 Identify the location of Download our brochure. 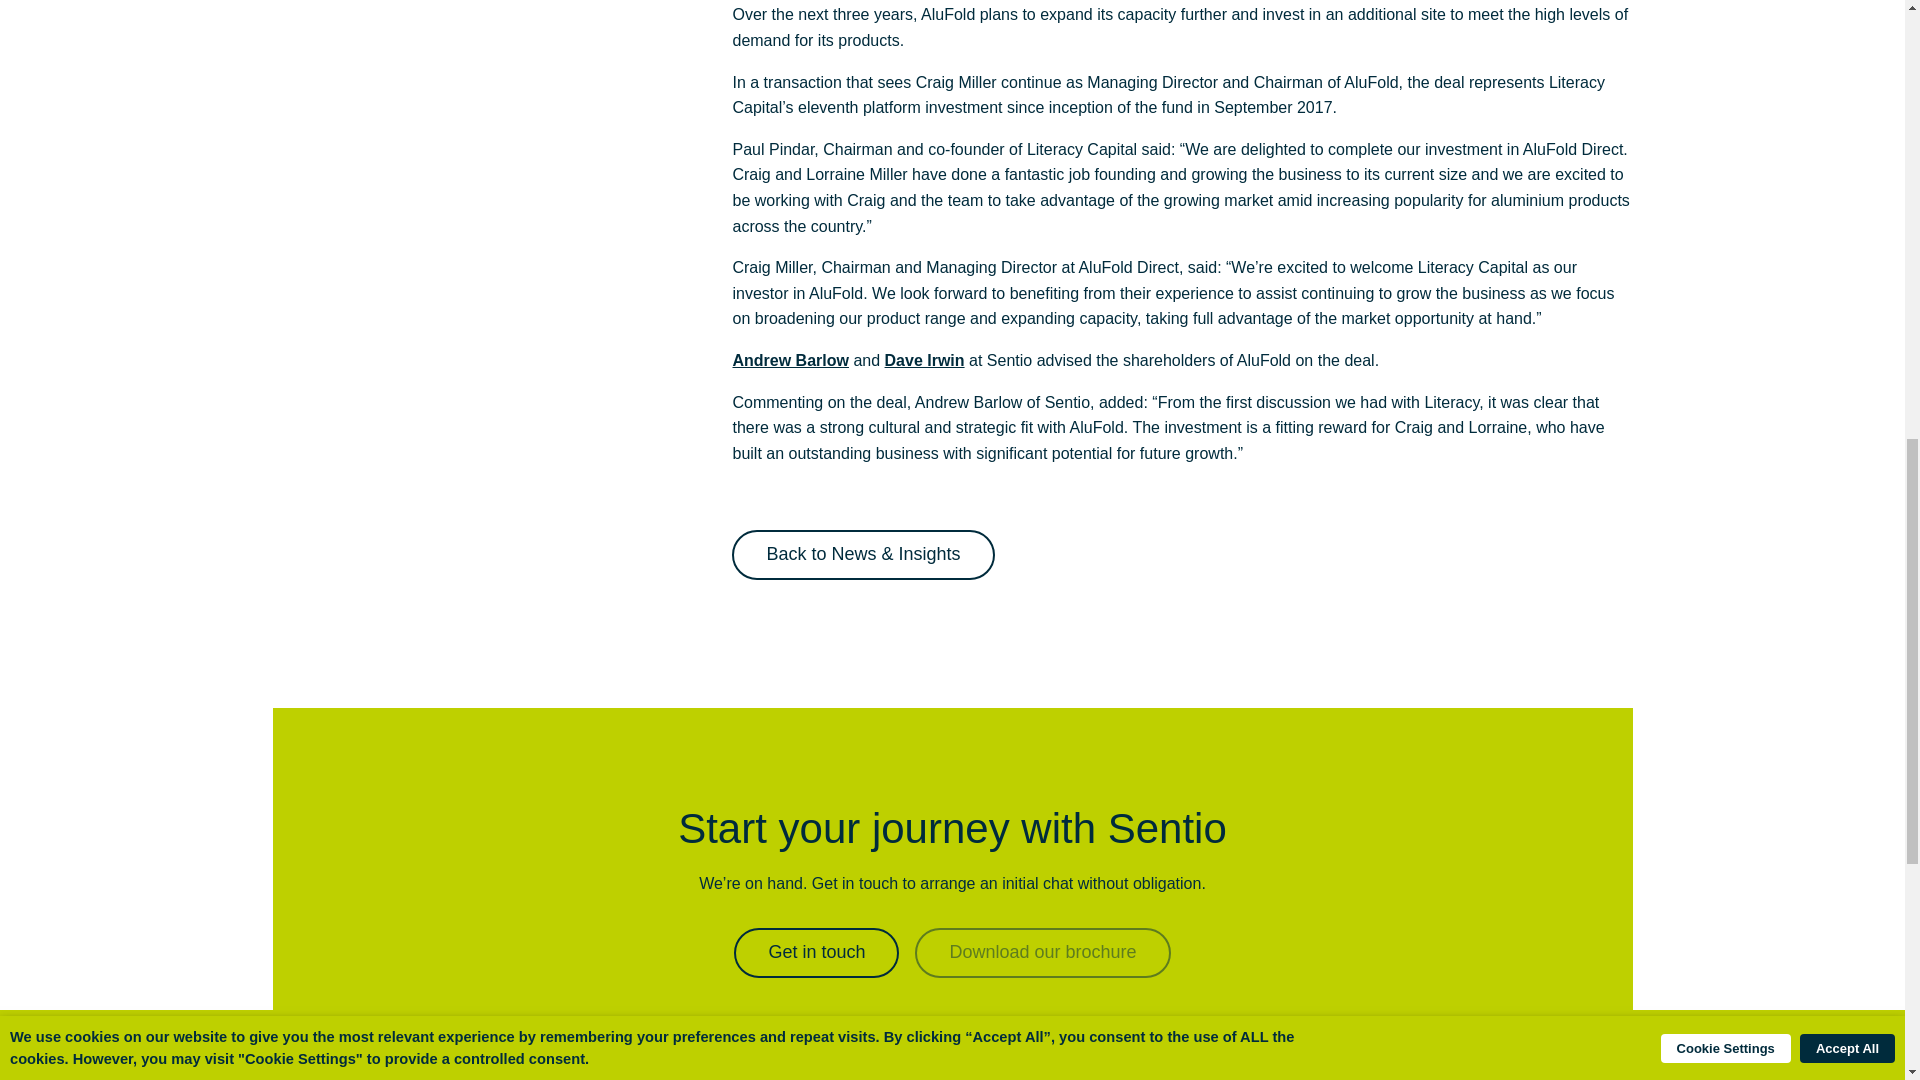
(1042, 952).